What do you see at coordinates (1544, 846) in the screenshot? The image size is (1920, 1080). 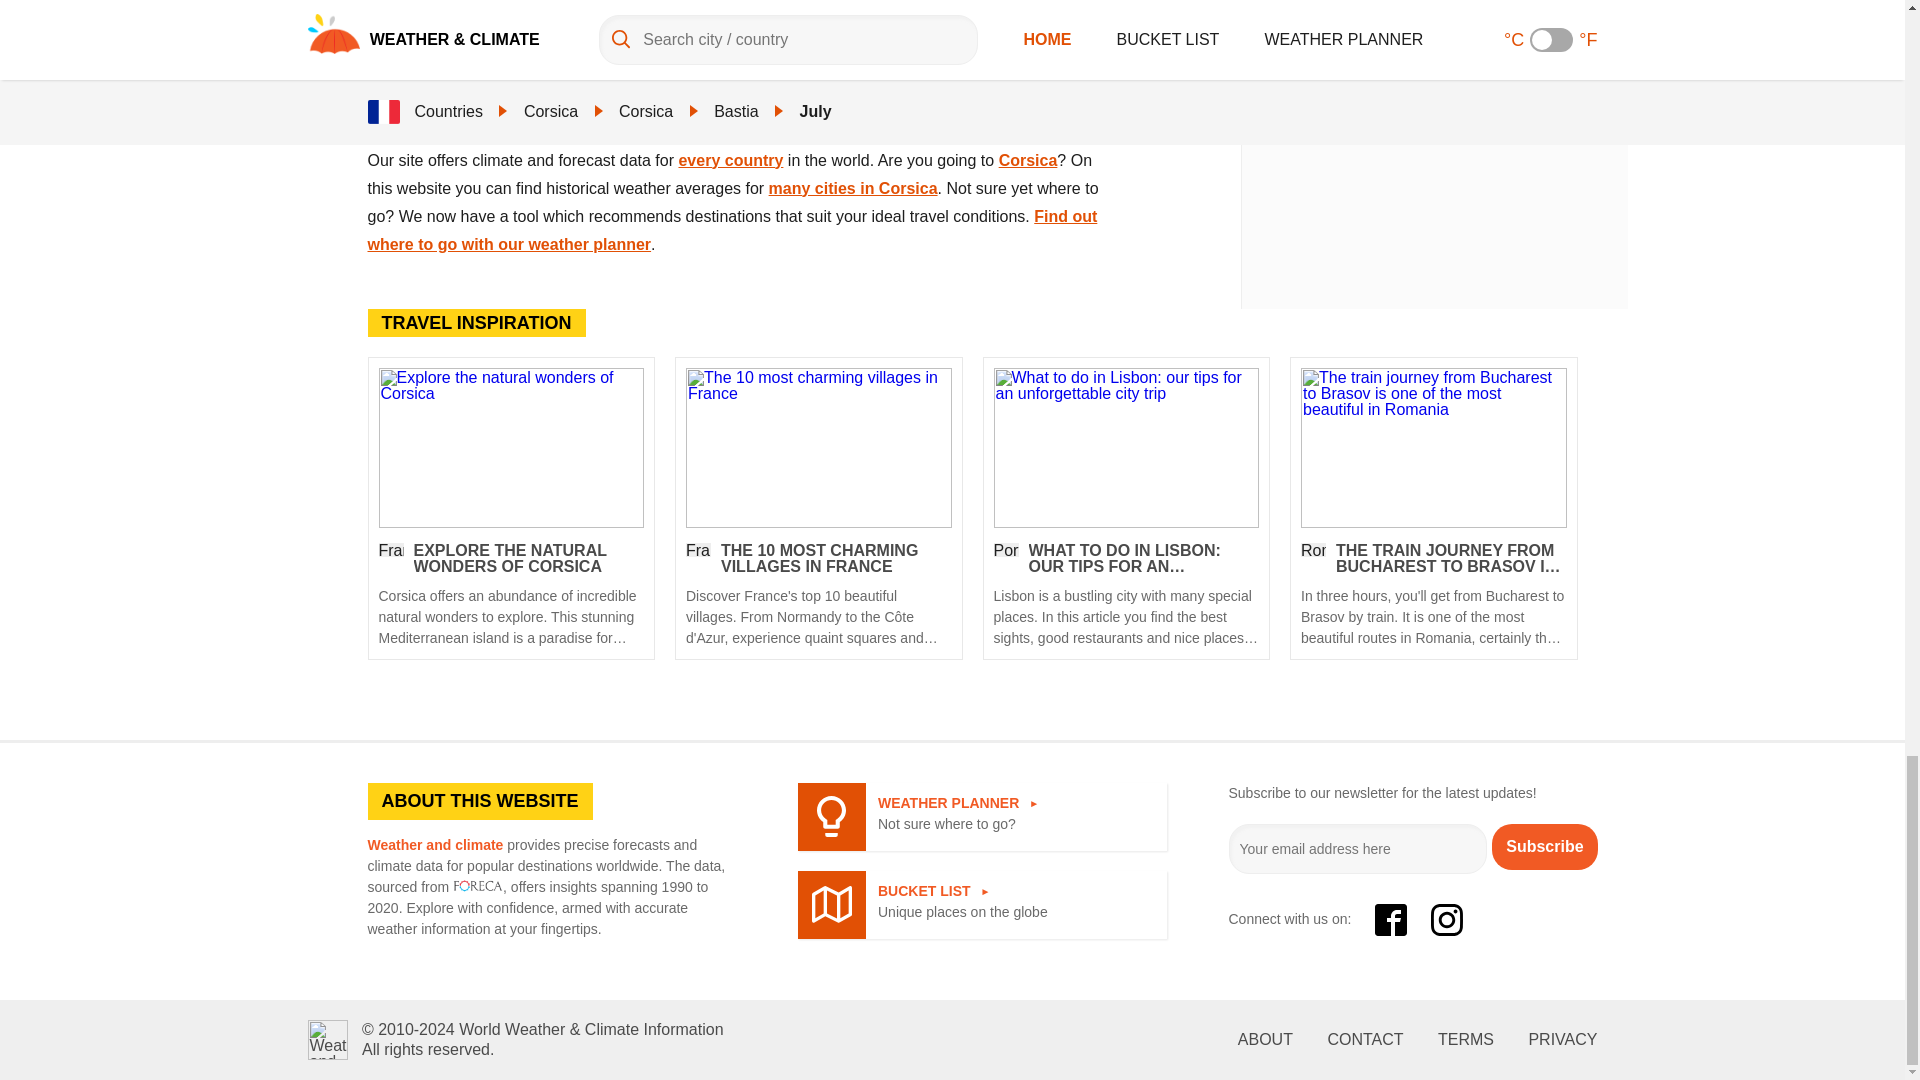 I see `Subscribe` at bounding box center [1544, 846].